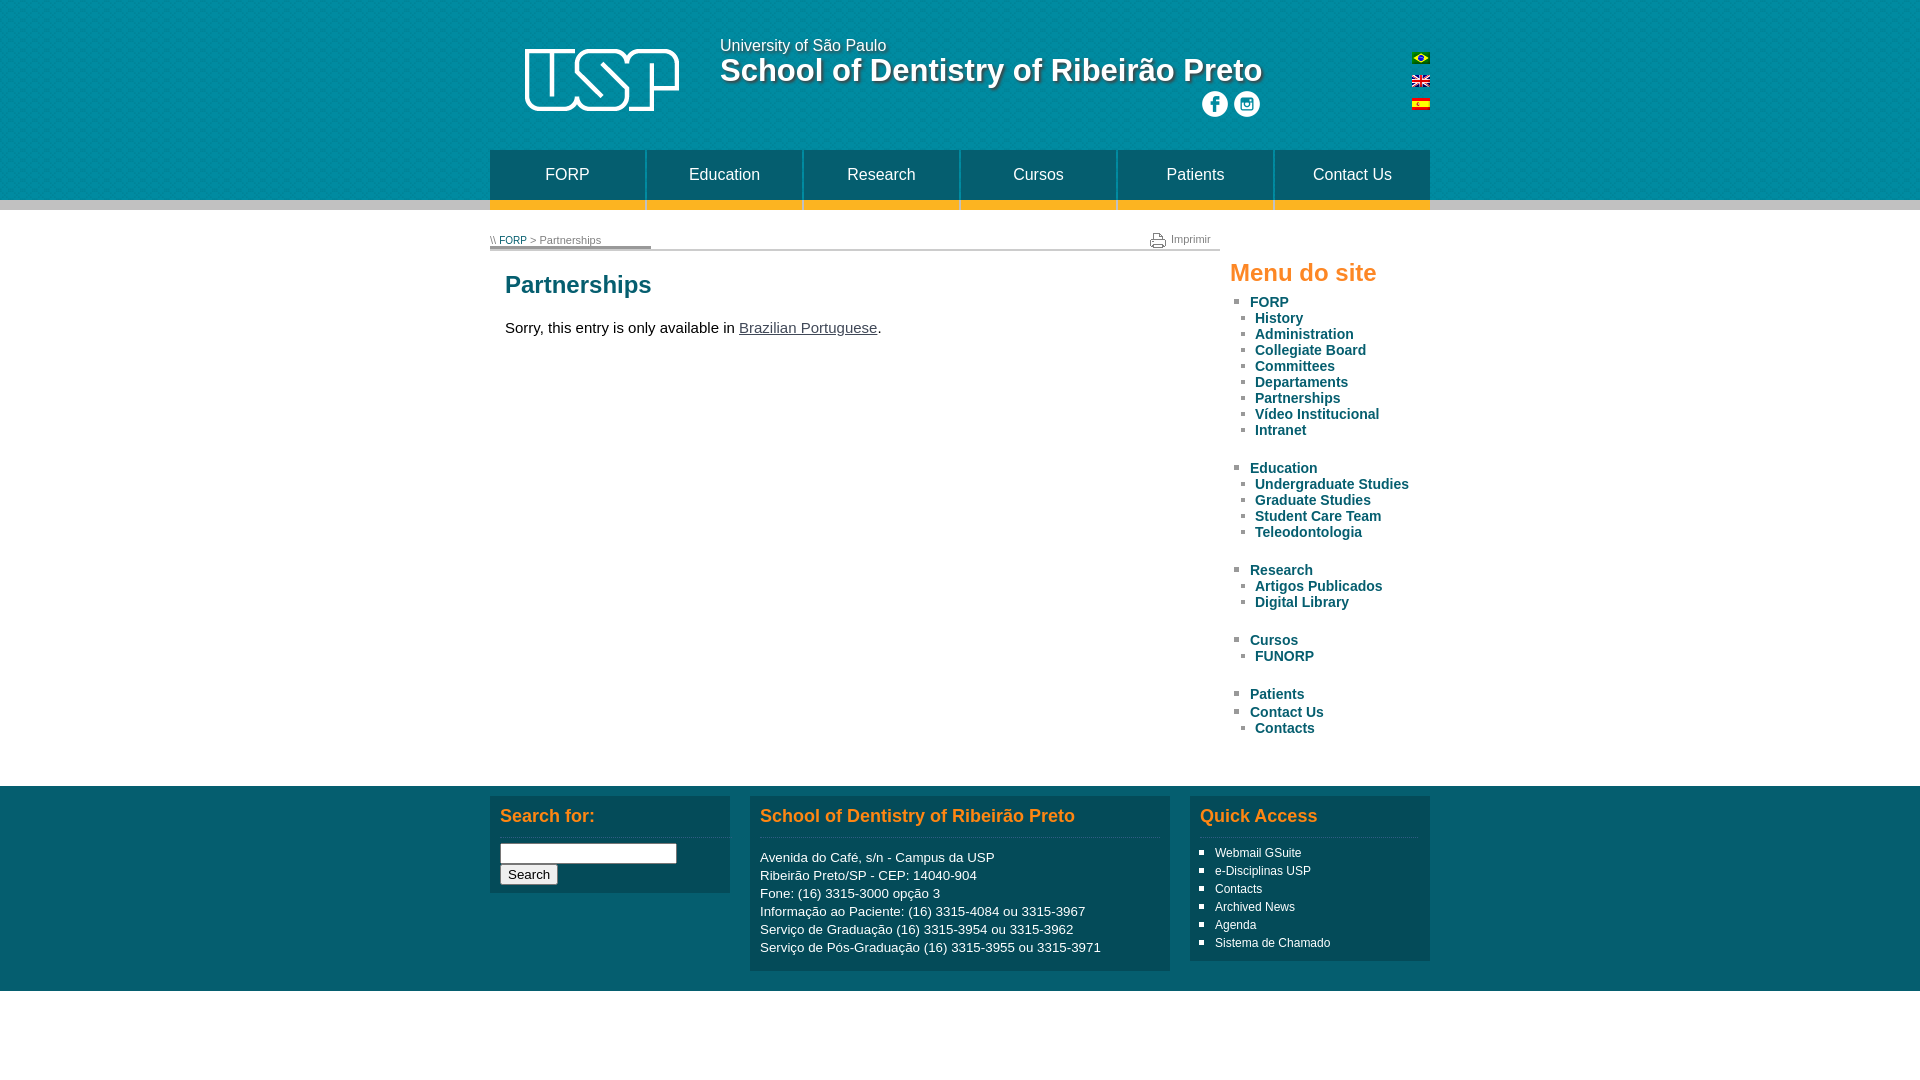 This screenshot has width=1920, height=1080. Describe the element at coordinates (1238, 889) in the screenshot. I see `Contacts` at that location.